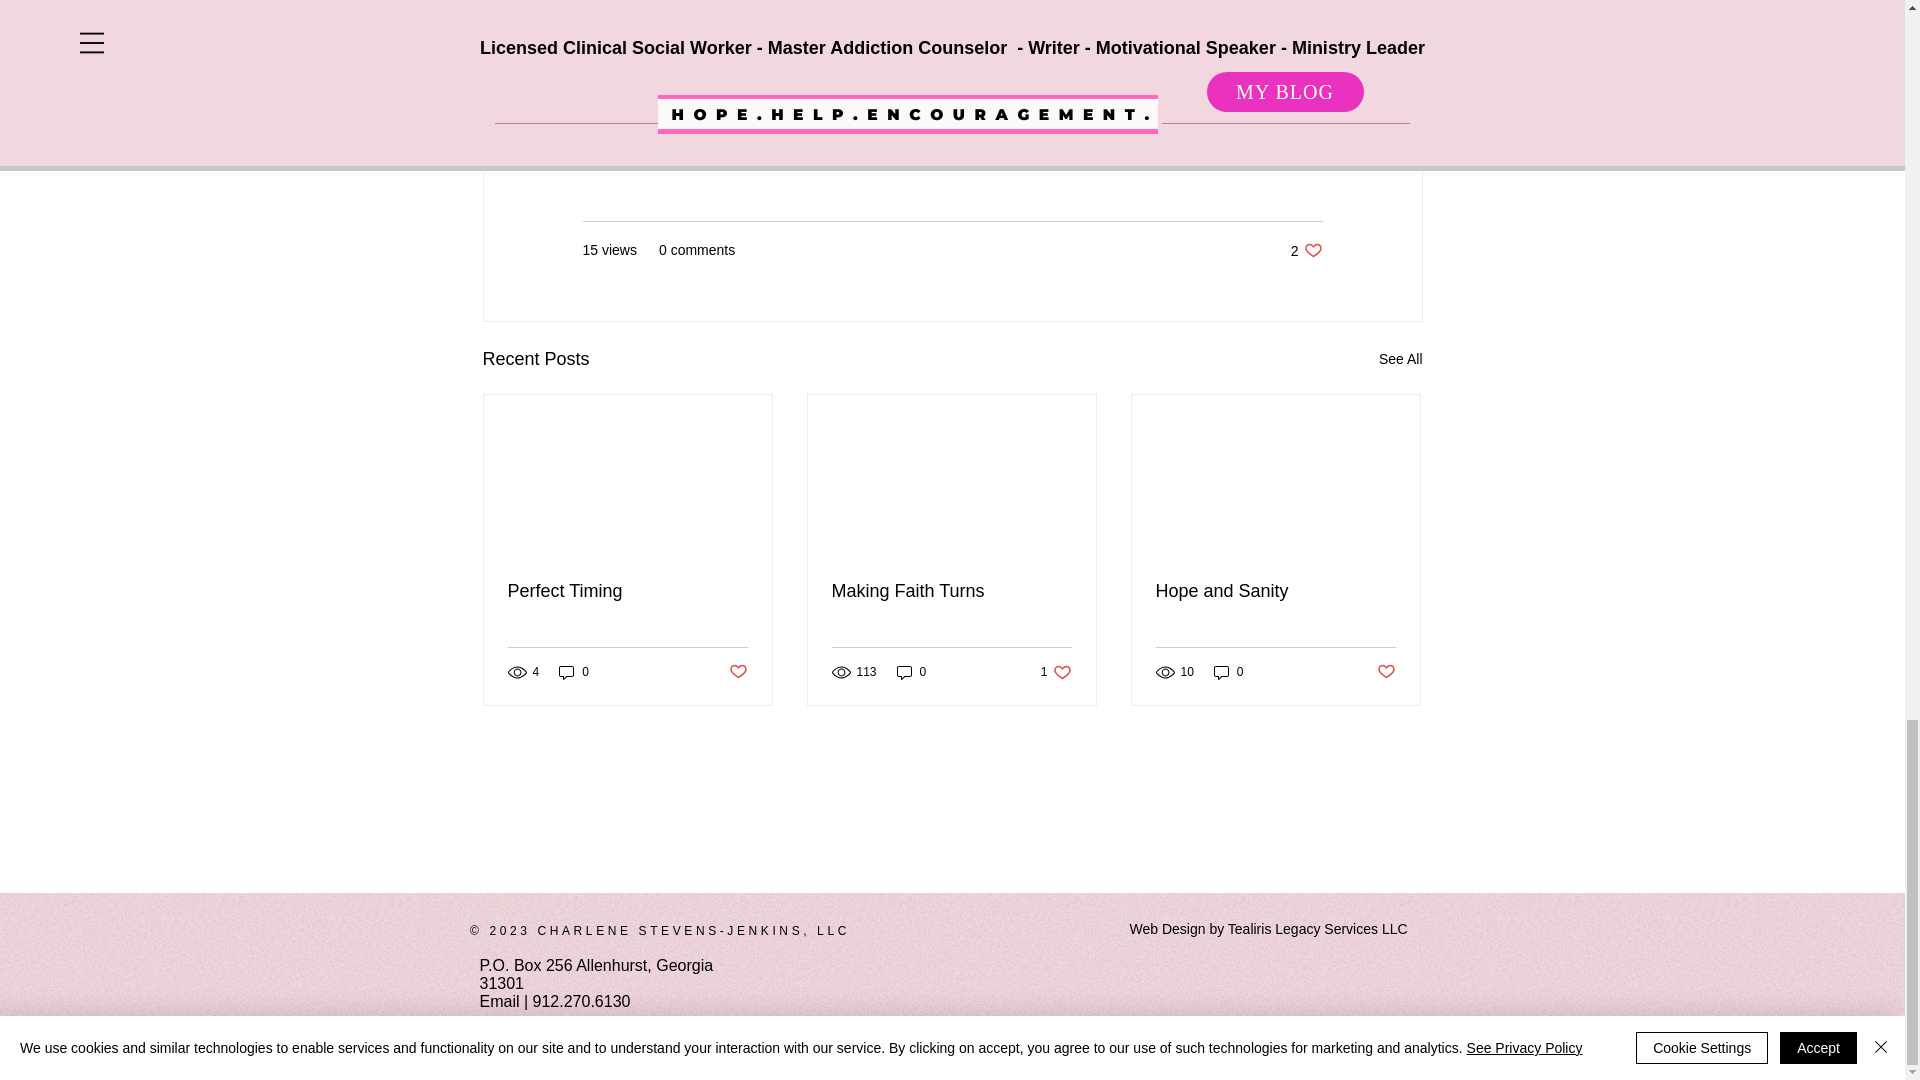 The height and width of the screenshot is (1080, 1920). I want to click on Hope and Sanity, so click(1275, 591).